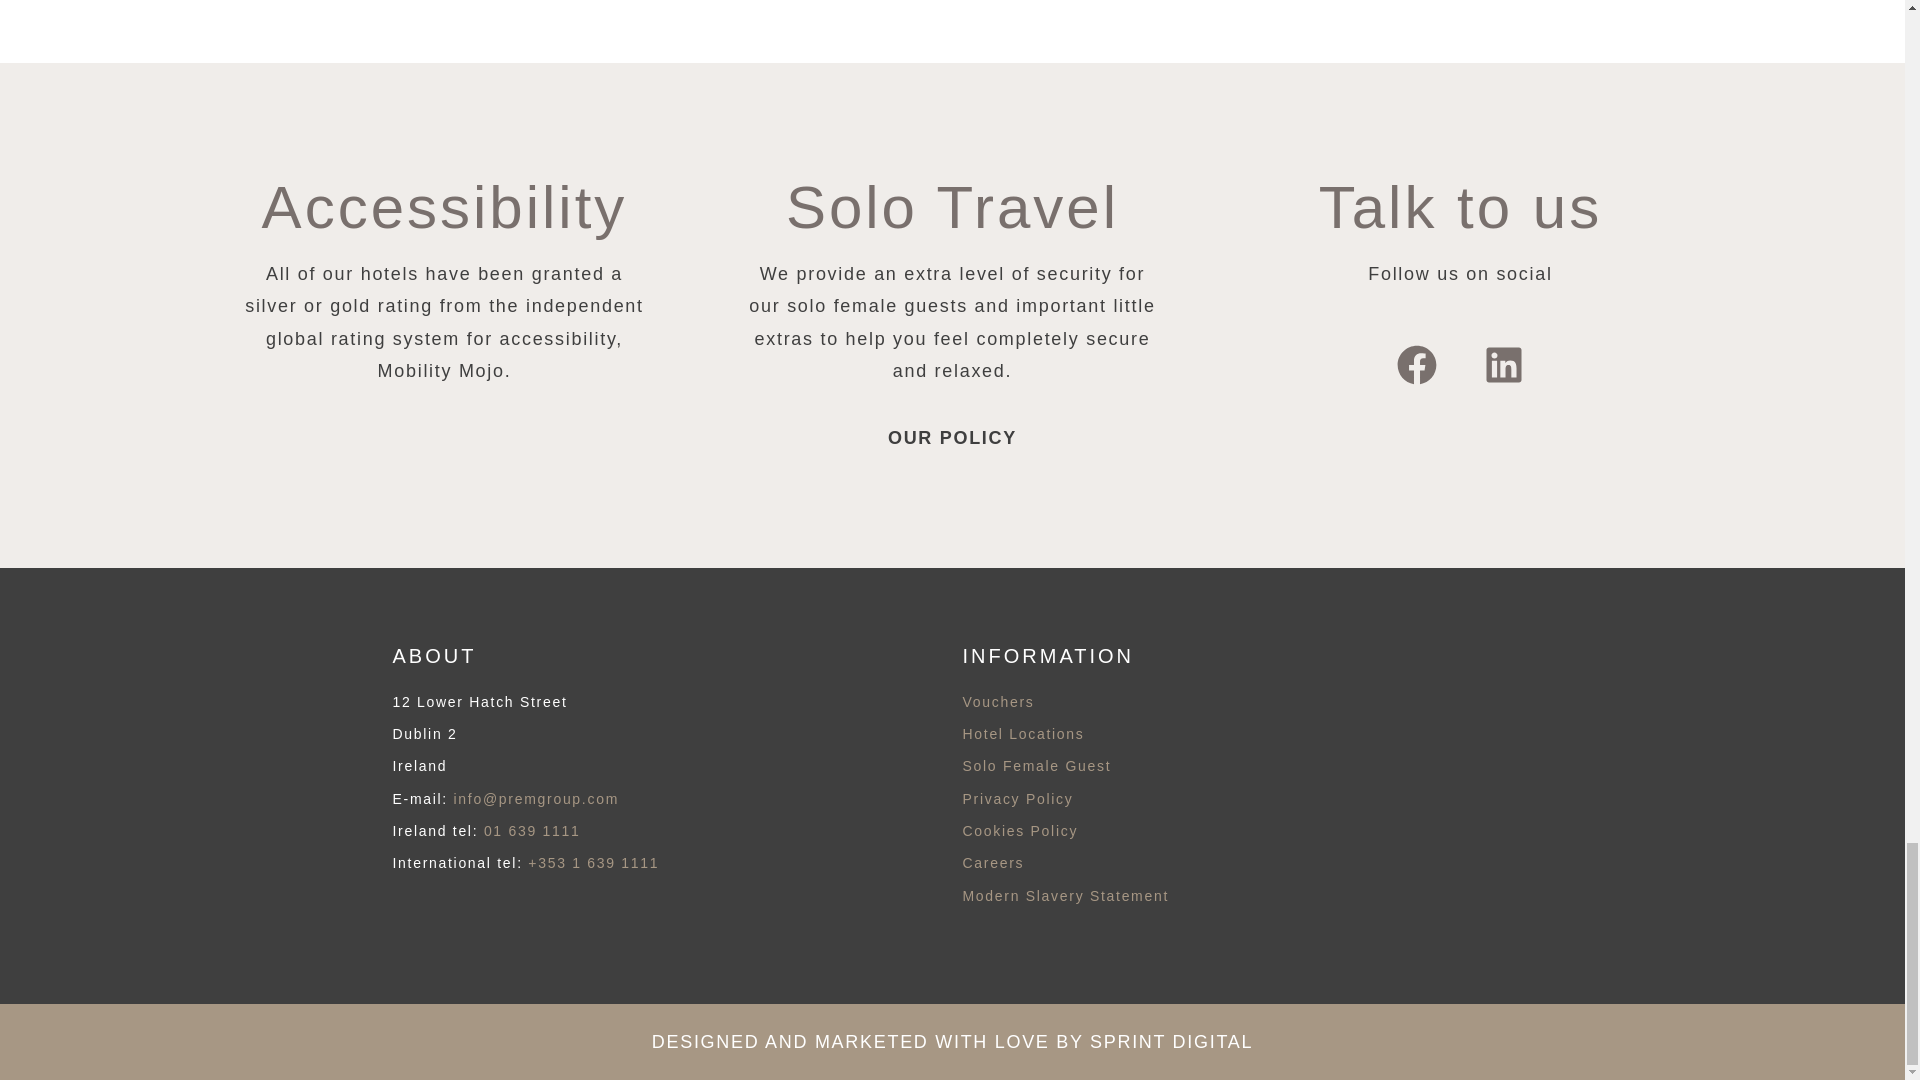  What do you see at coordinates (1019, 830) in the screenshot?
I see `Cookies Policy` at bounding box center [1019, 830].